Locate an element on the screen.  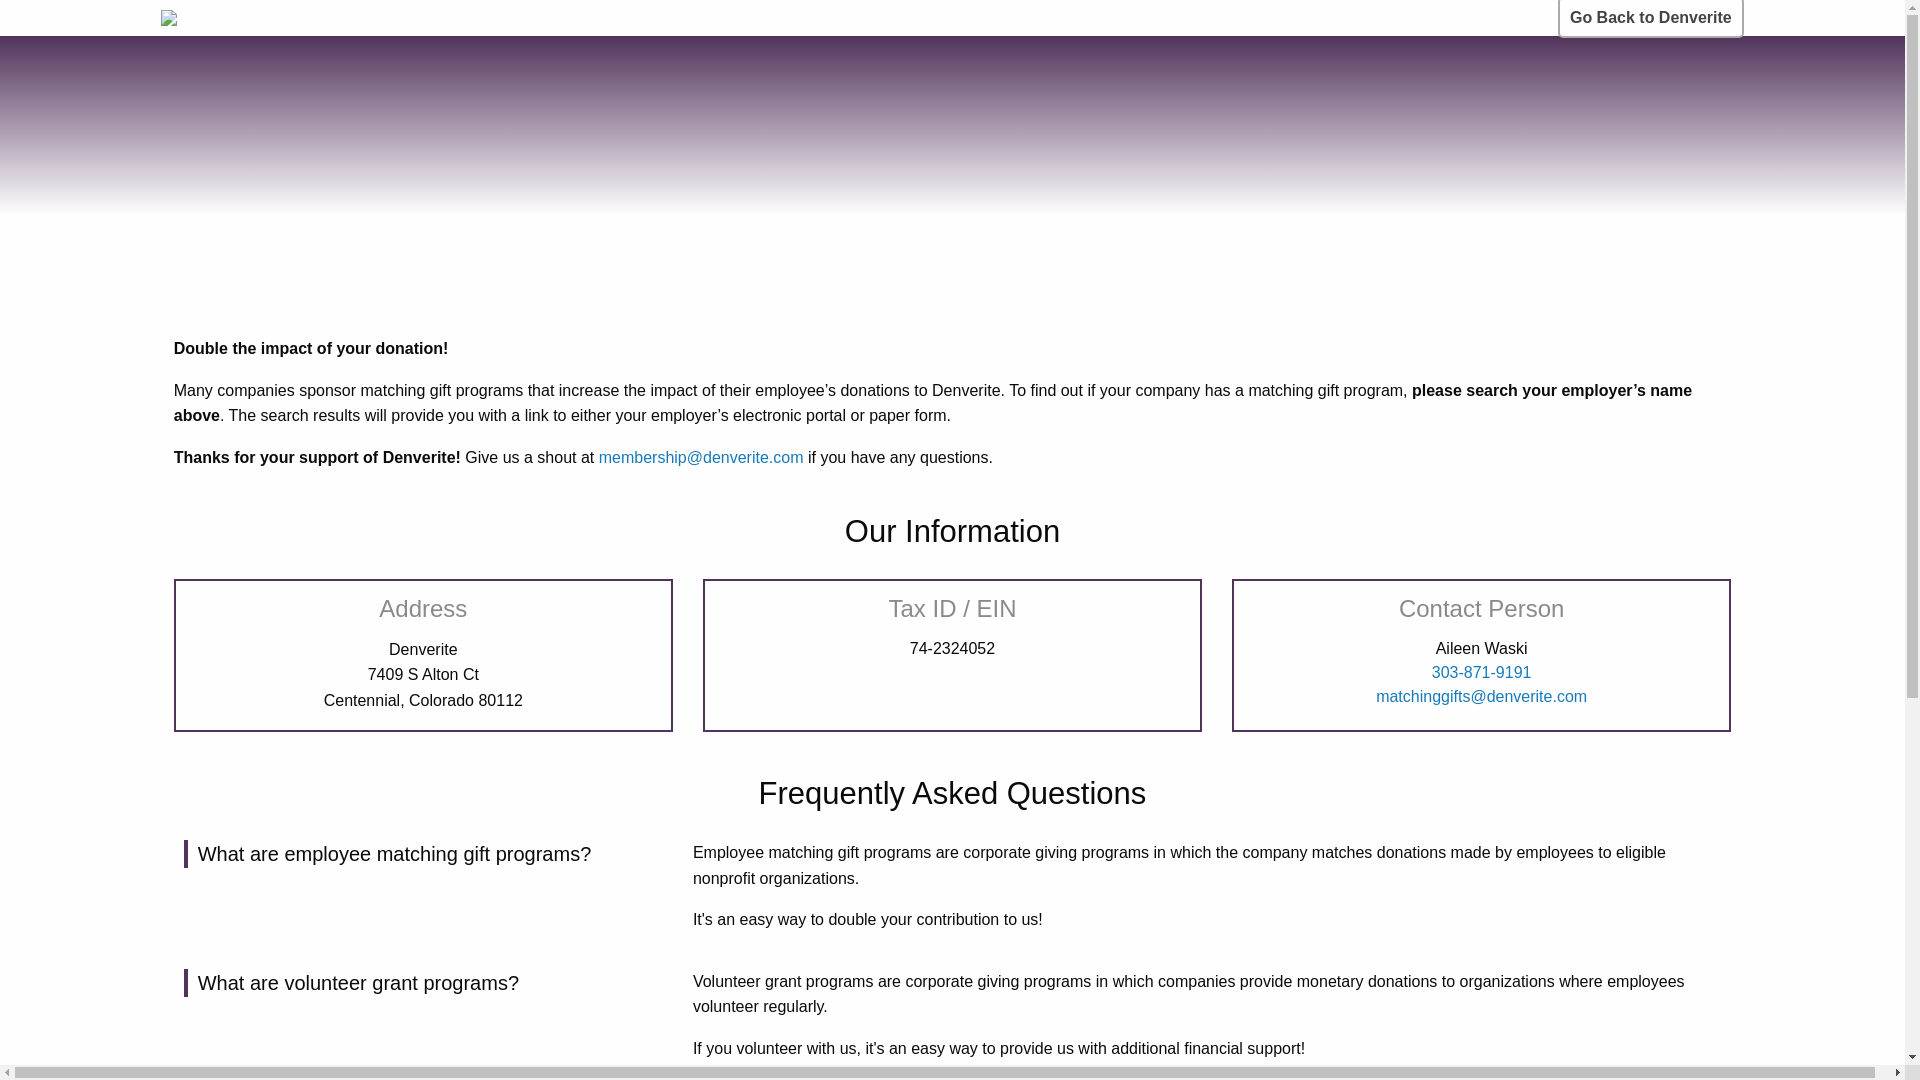
303-871-9191 is located at coordinates (1482, 672).